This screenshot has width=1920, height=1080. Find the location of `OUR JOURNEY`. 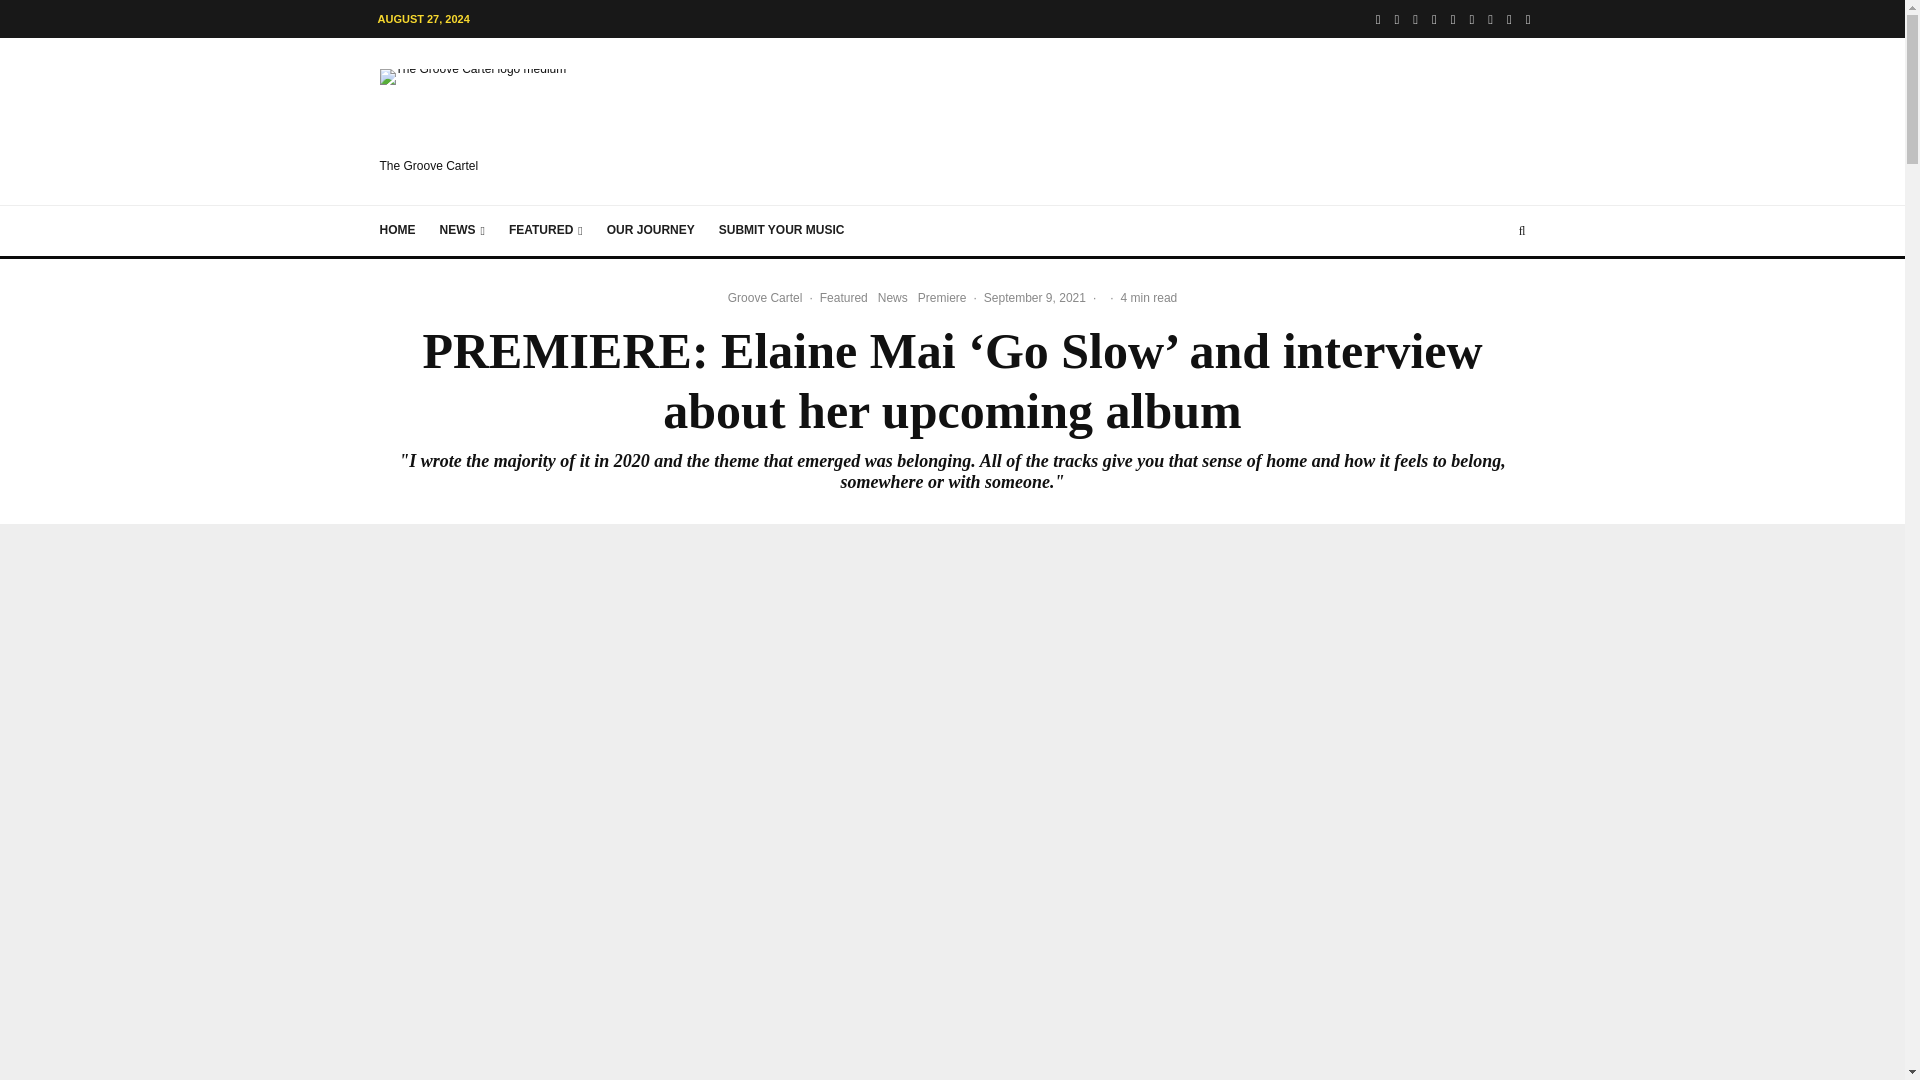

OUR JOURNEY is located at coordinates (650, 230).